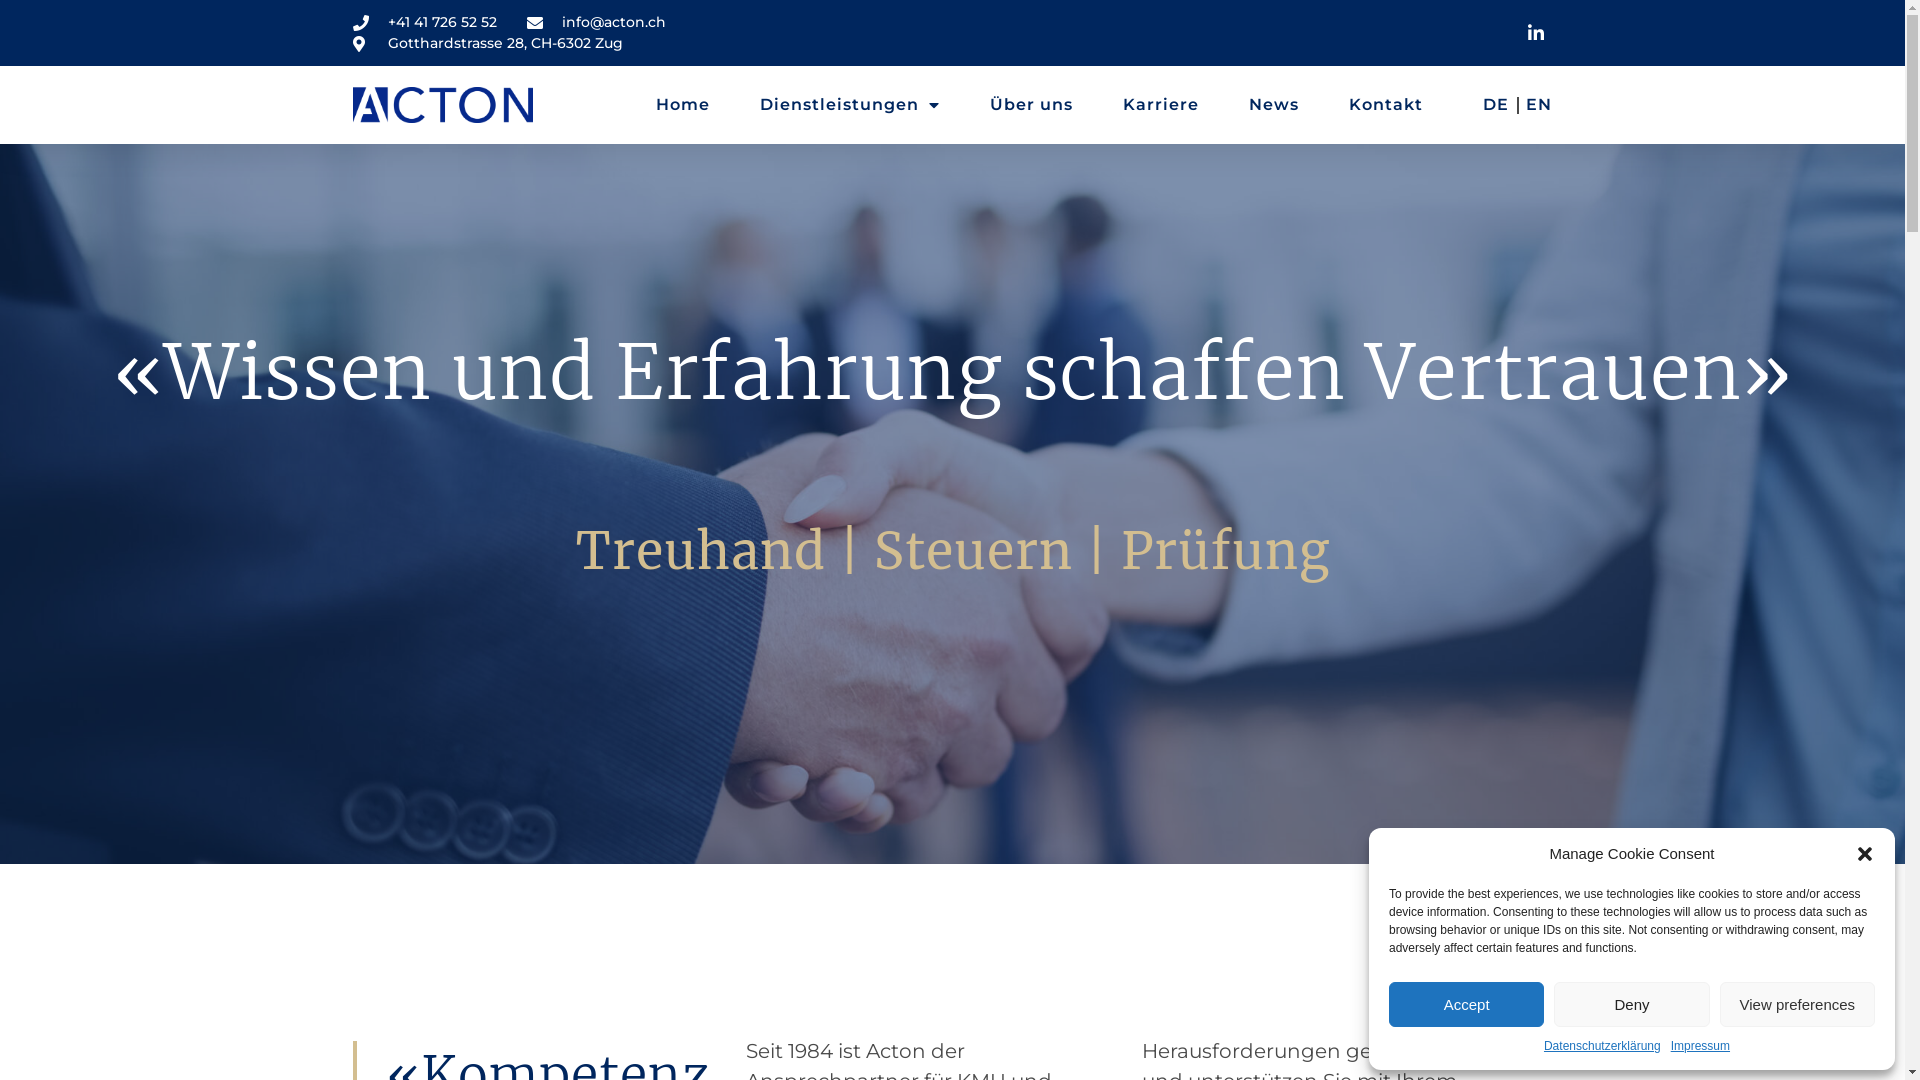  What do you see at coordinates (1161, 105) in the screenshot?
I see `Karriere` at bounding box center [1161, 105].